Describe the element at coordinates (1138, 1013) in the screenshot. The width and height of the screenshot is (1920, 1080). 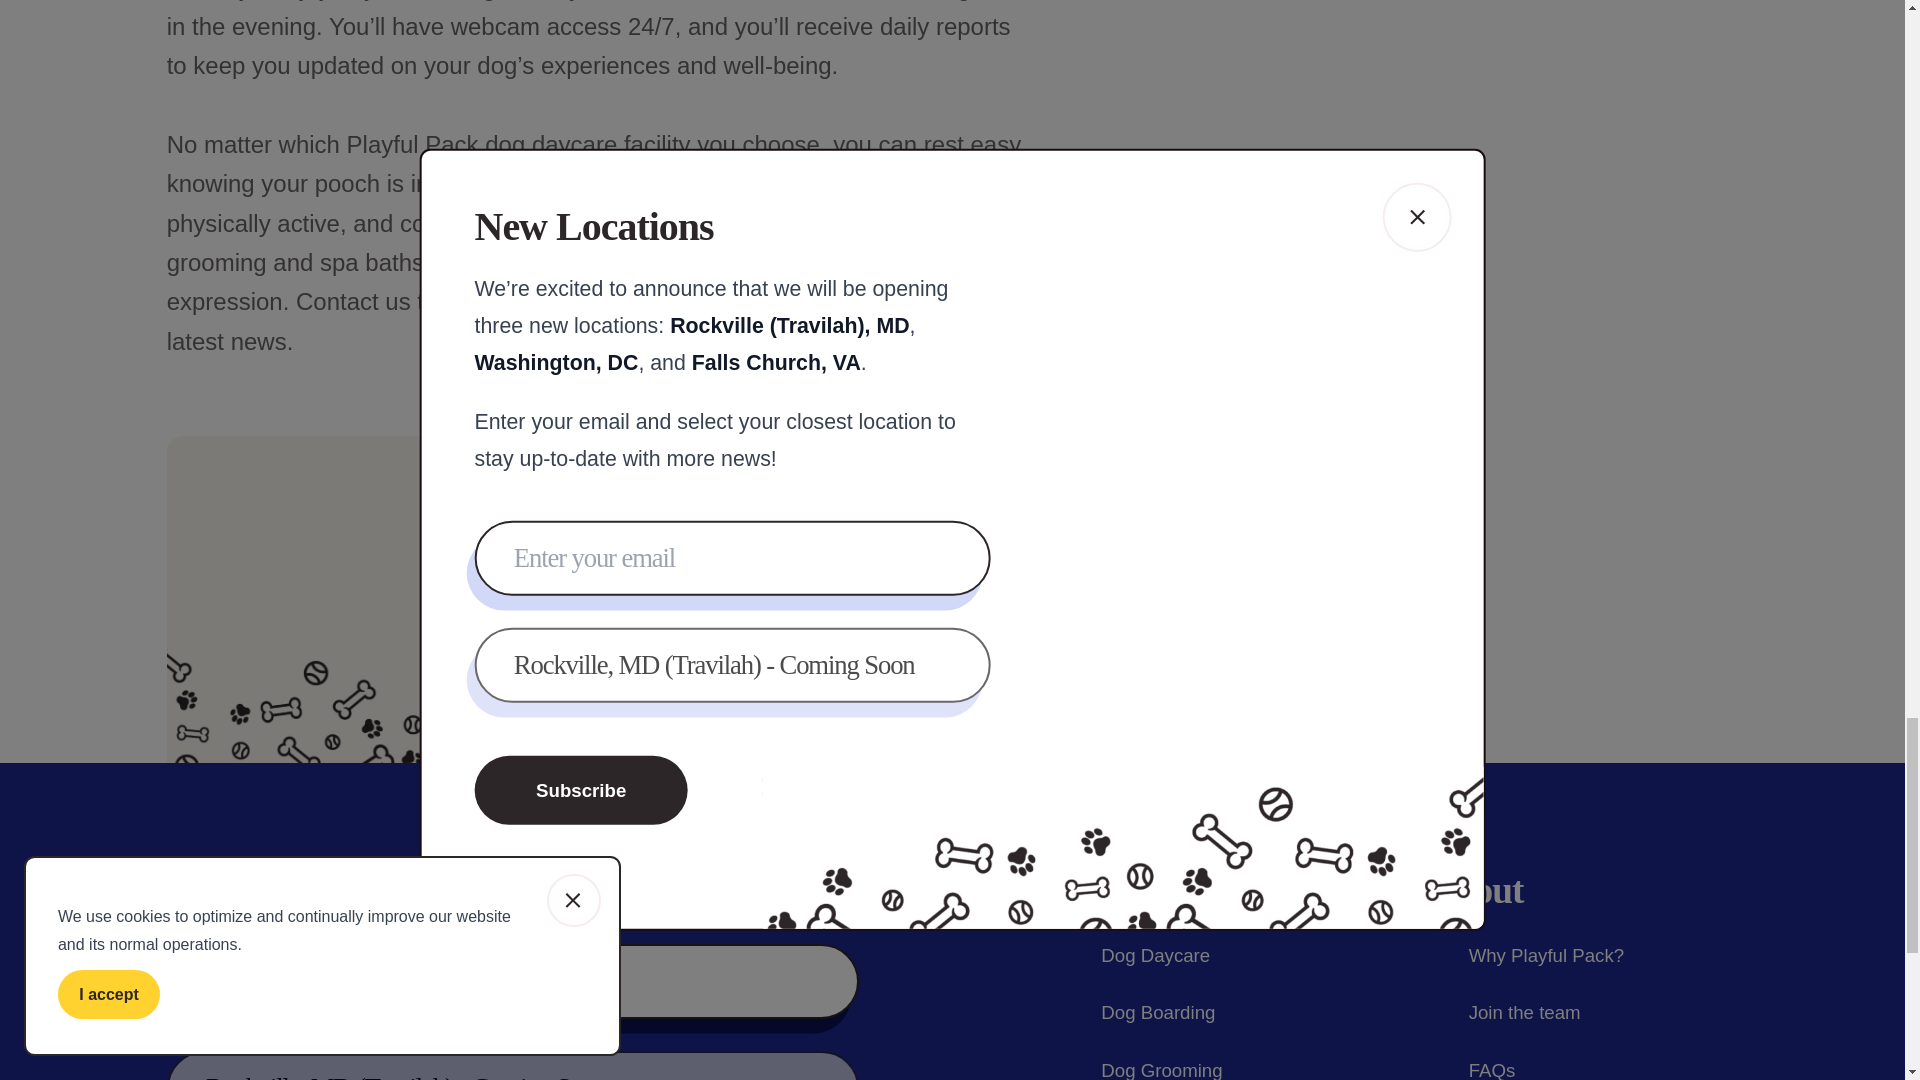
I see `Dog Boarding` at that location.